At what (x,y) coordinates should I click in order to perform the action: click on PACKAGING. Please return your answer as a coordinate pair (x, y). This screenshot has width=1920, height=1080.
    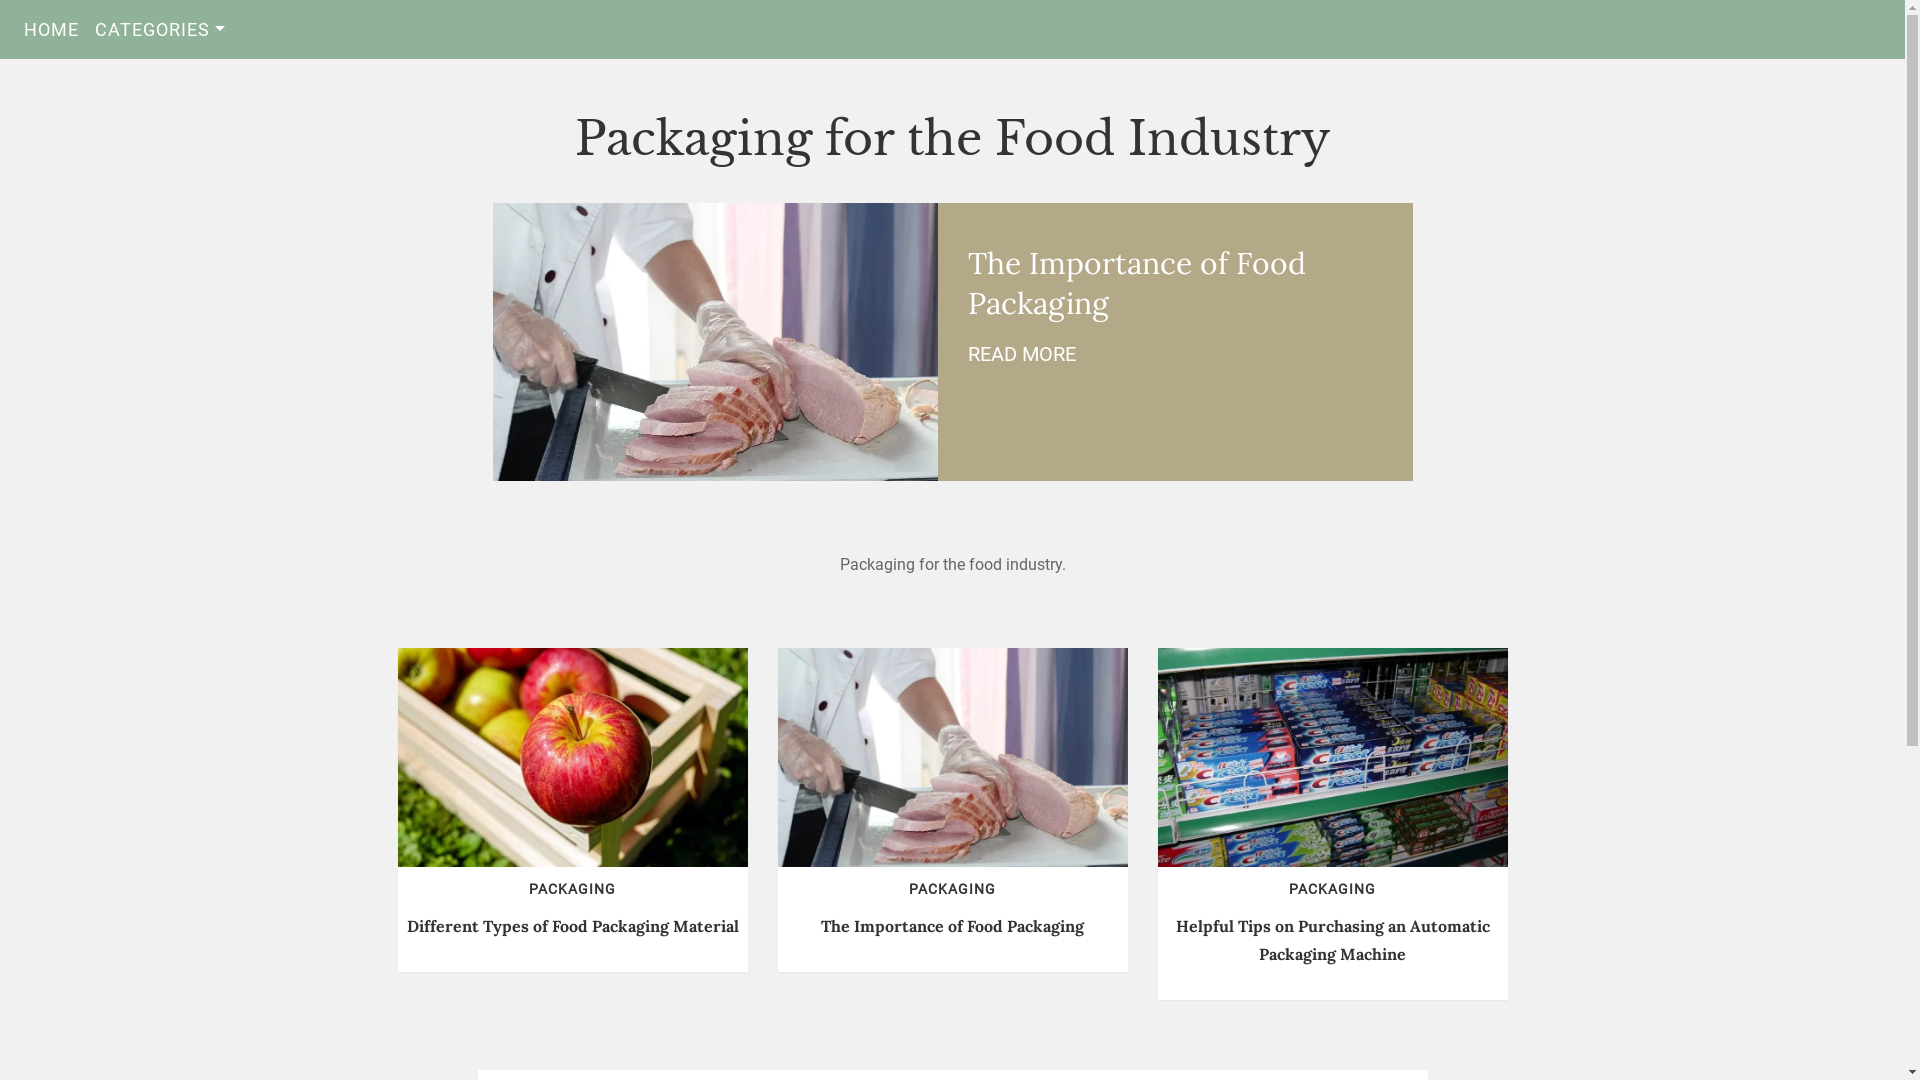
    Looking at the image, I should click on (952, 889).